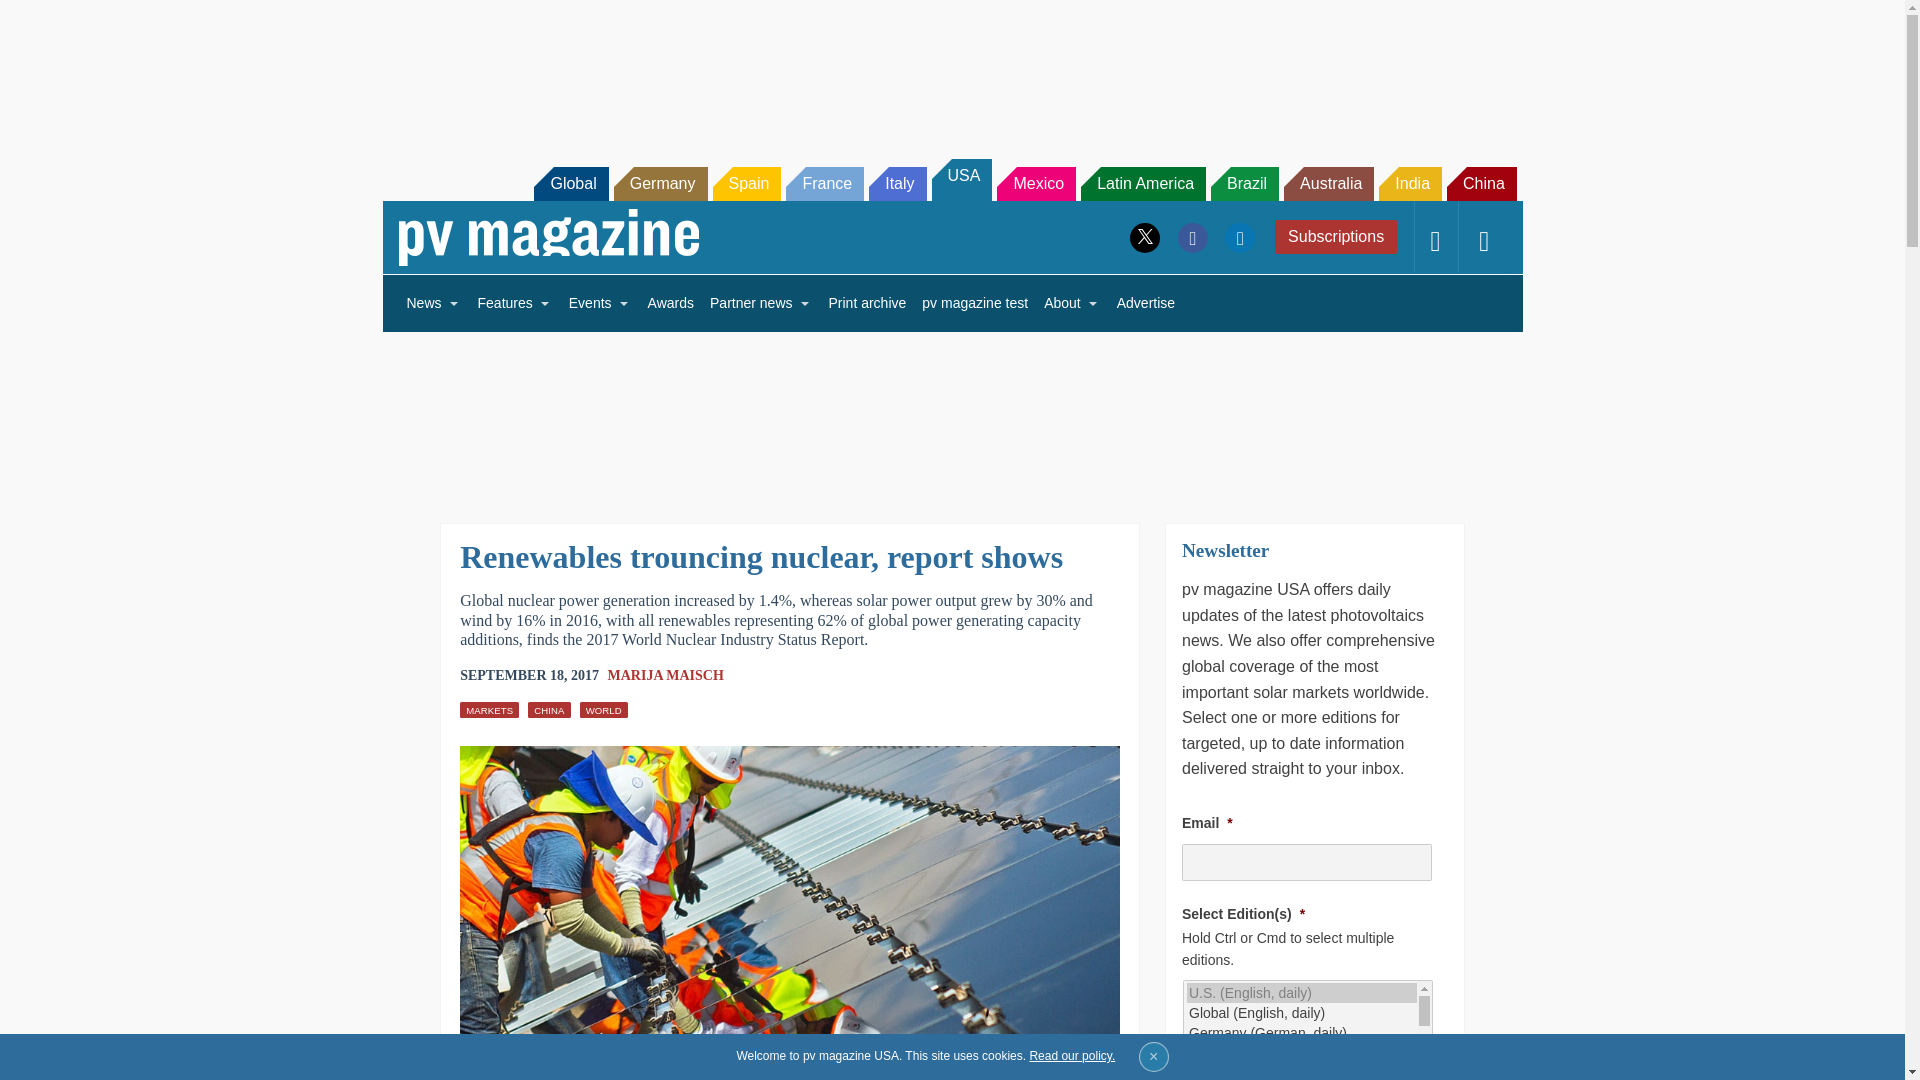 Image resolution: width=1920 pixels, height=1080 pixels. Describe the element at coordinates (1244, 184) in the screenshot. I see `Brazil` at that location.